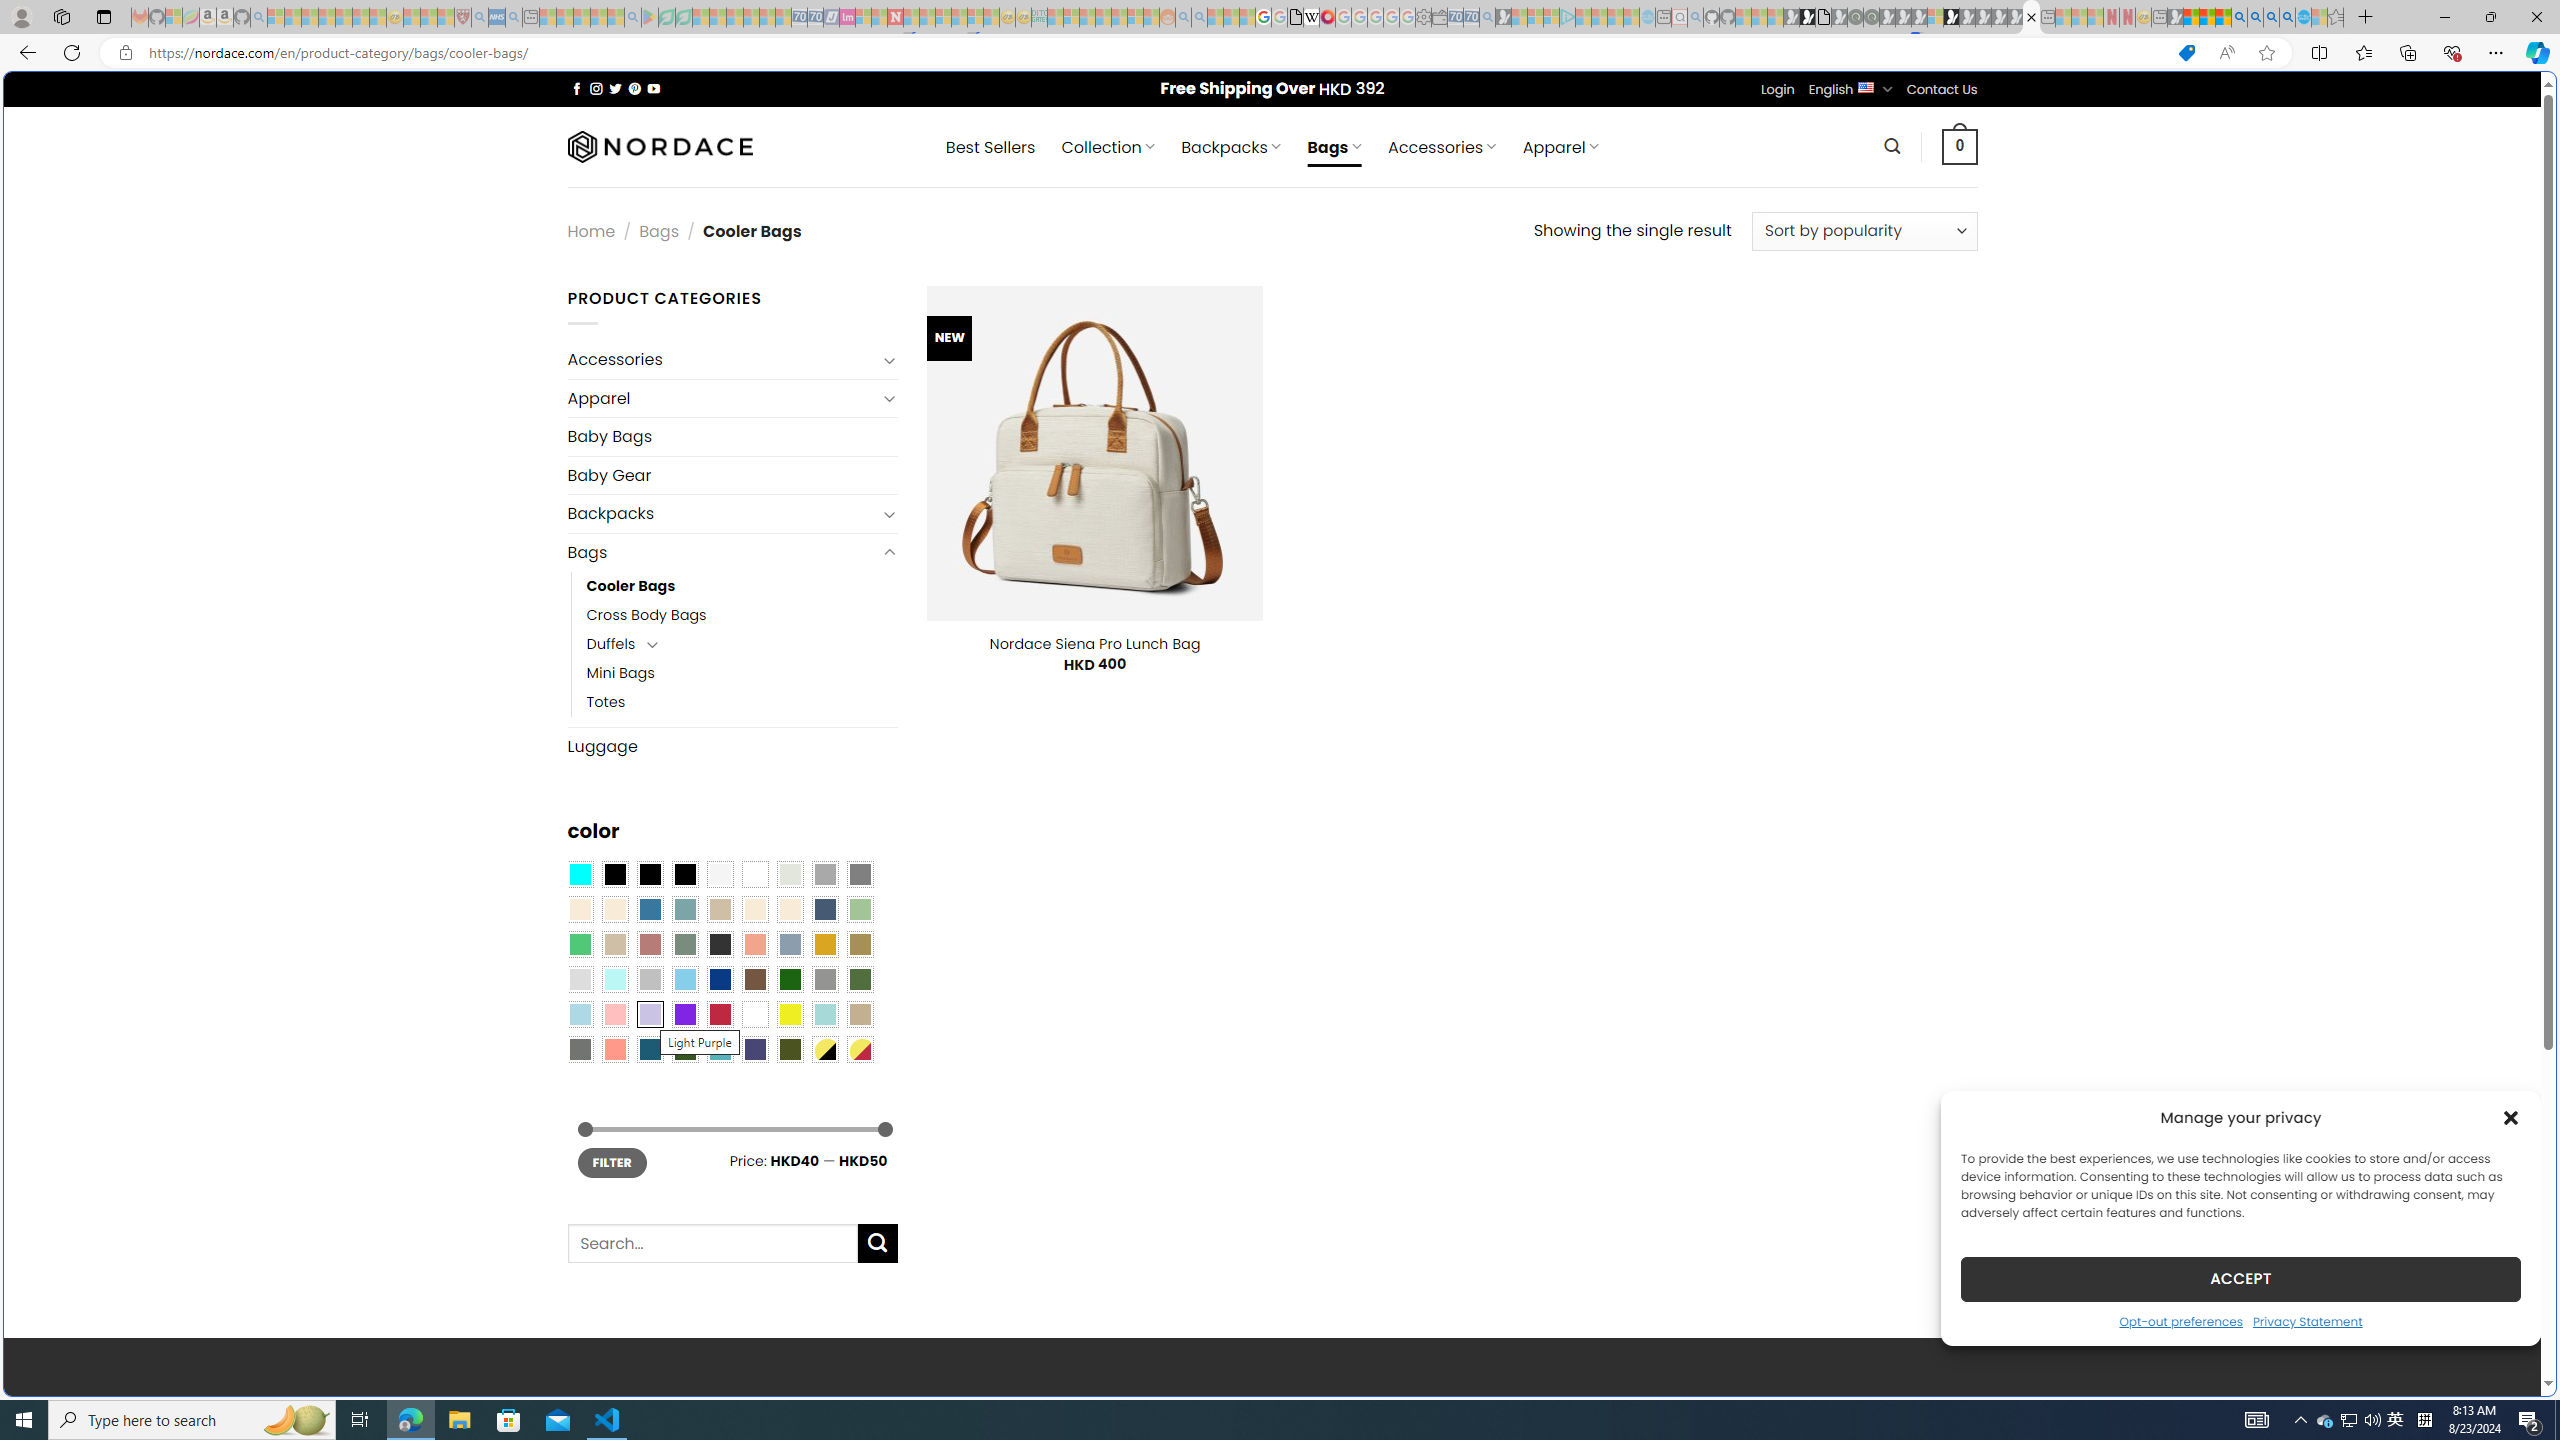  What do you see at coordinates (1942, 89) in the screenshot?
I see `Contact Us` at bounding box center [1942, 89].